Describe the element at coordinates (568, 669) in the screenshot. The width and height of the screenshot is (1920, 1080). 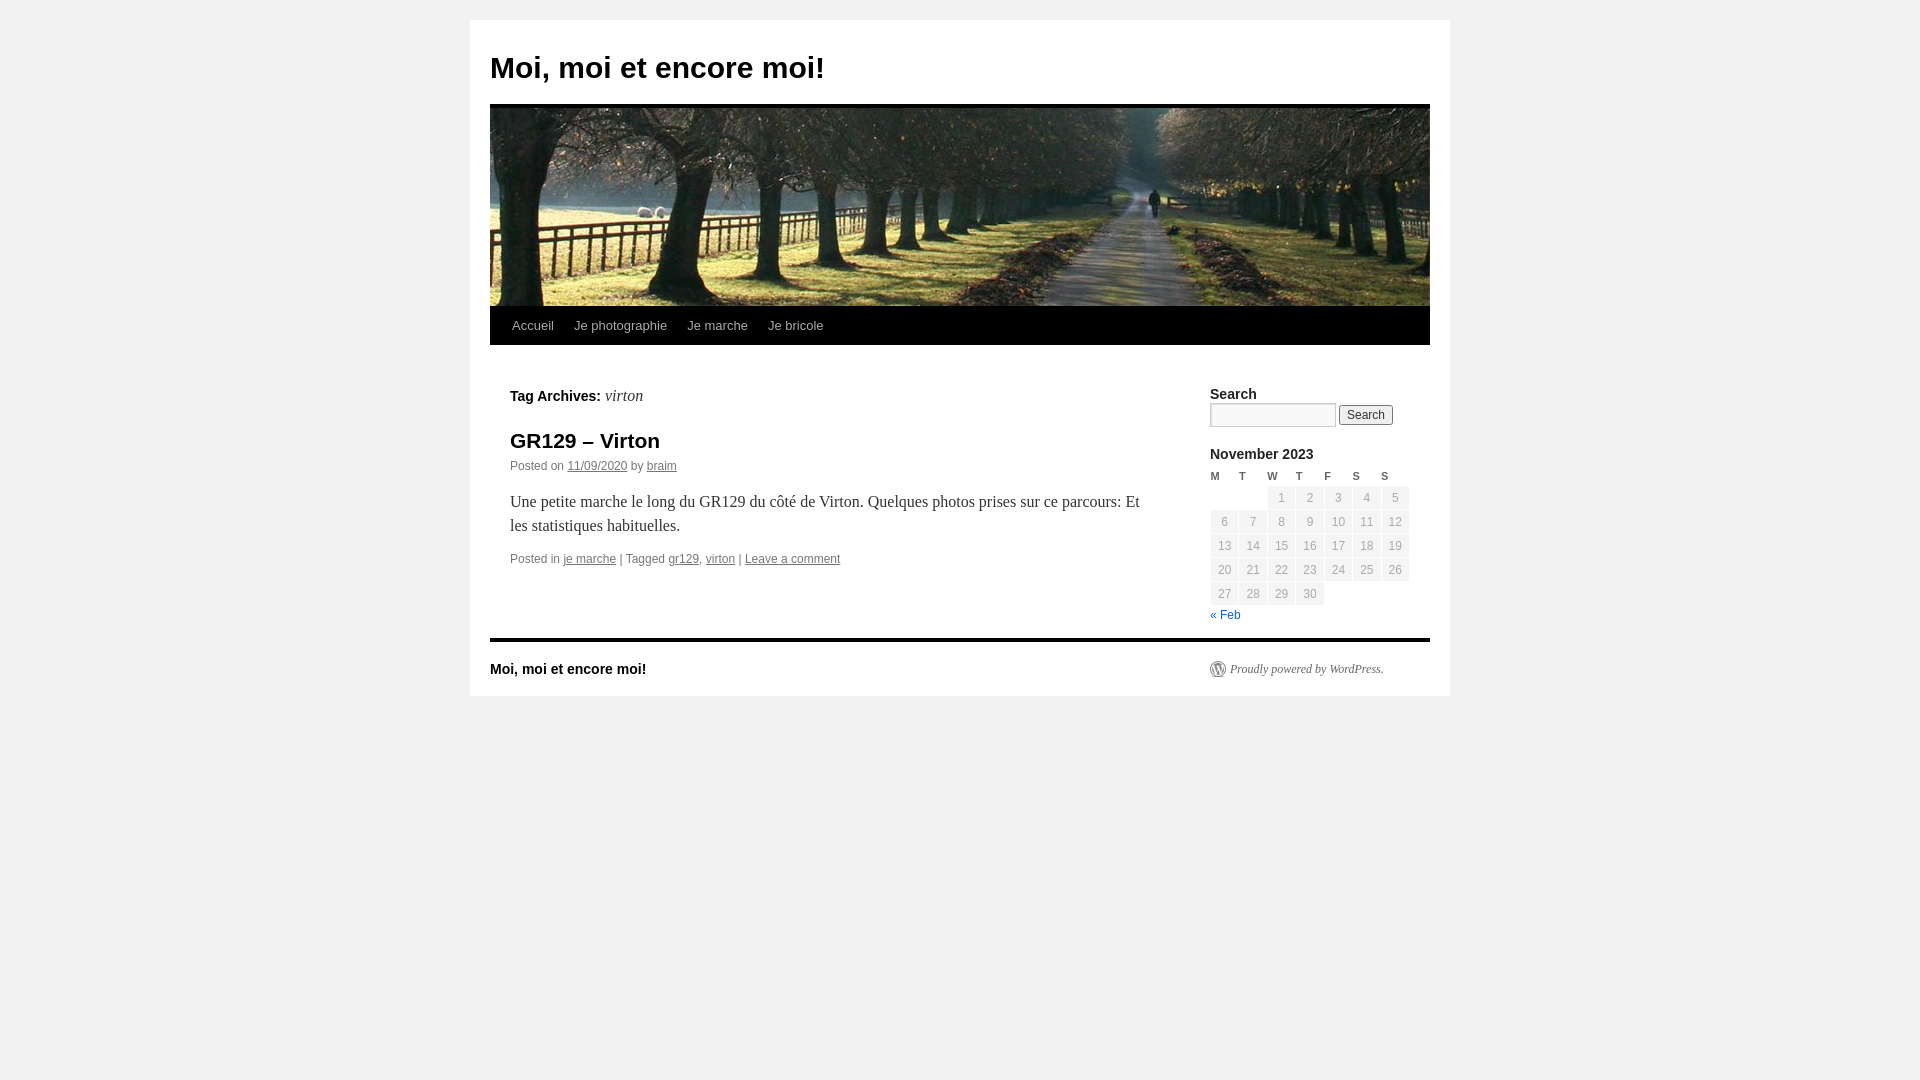
I see `Moi, moi et encore moi!` at that location.